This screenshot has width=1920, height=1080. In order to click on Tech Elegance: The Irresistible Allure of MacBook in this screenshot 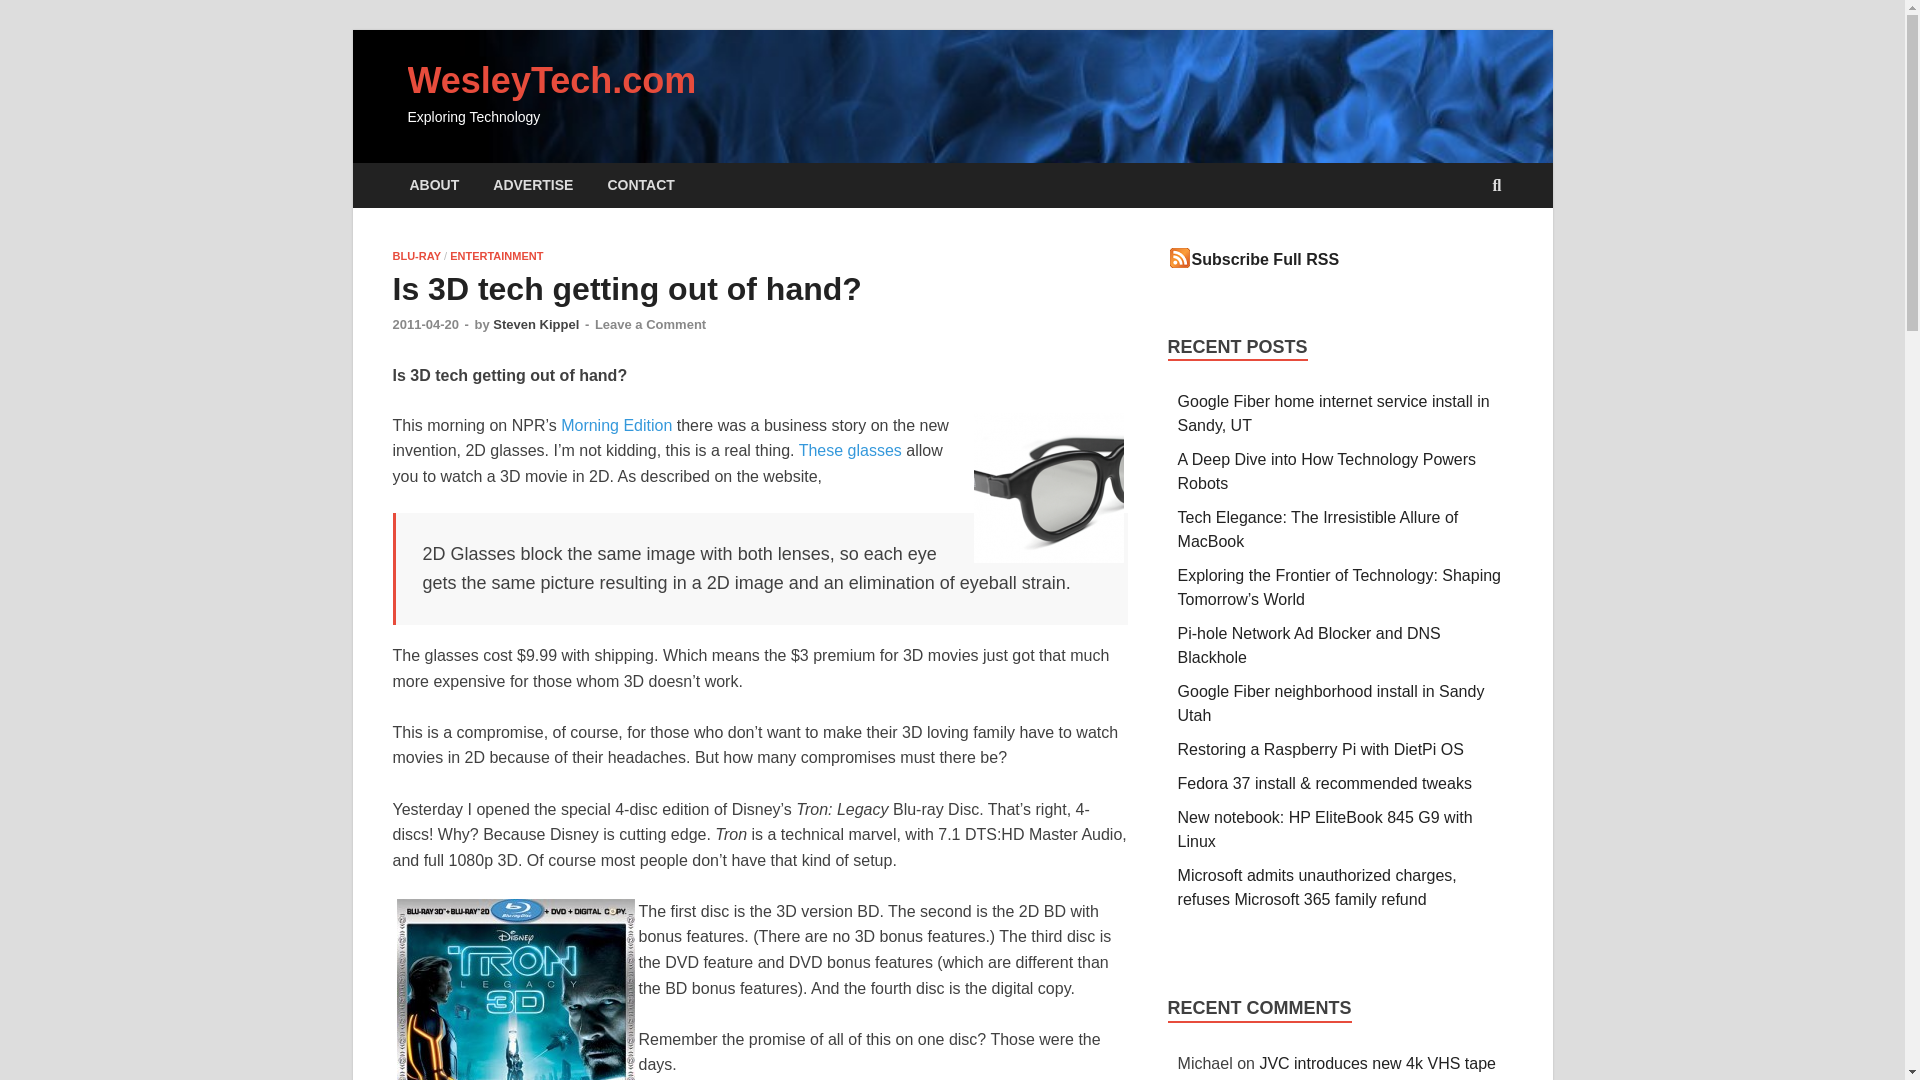, I will do `click(1318, 528)`.